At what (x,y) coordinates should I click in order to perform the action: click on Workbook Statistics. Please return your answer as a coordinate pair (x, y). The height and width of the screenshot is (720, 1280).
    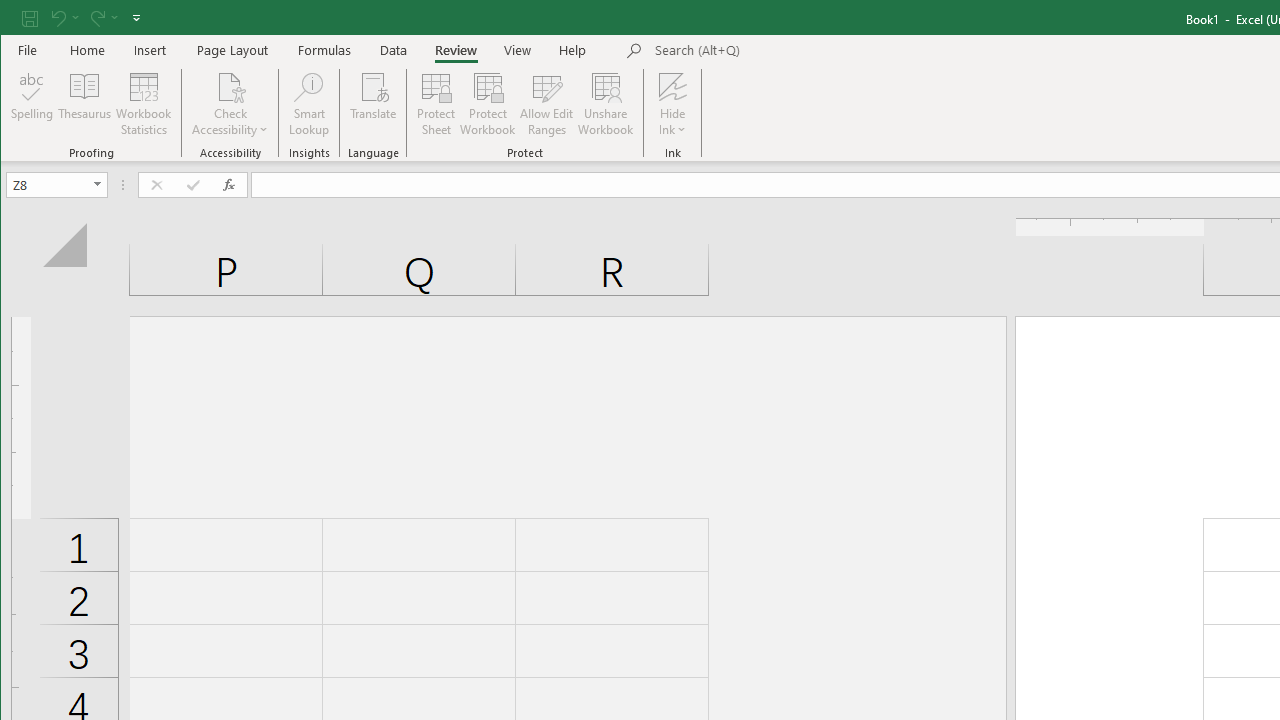
    Looking at the image, I should click on (144, 104).